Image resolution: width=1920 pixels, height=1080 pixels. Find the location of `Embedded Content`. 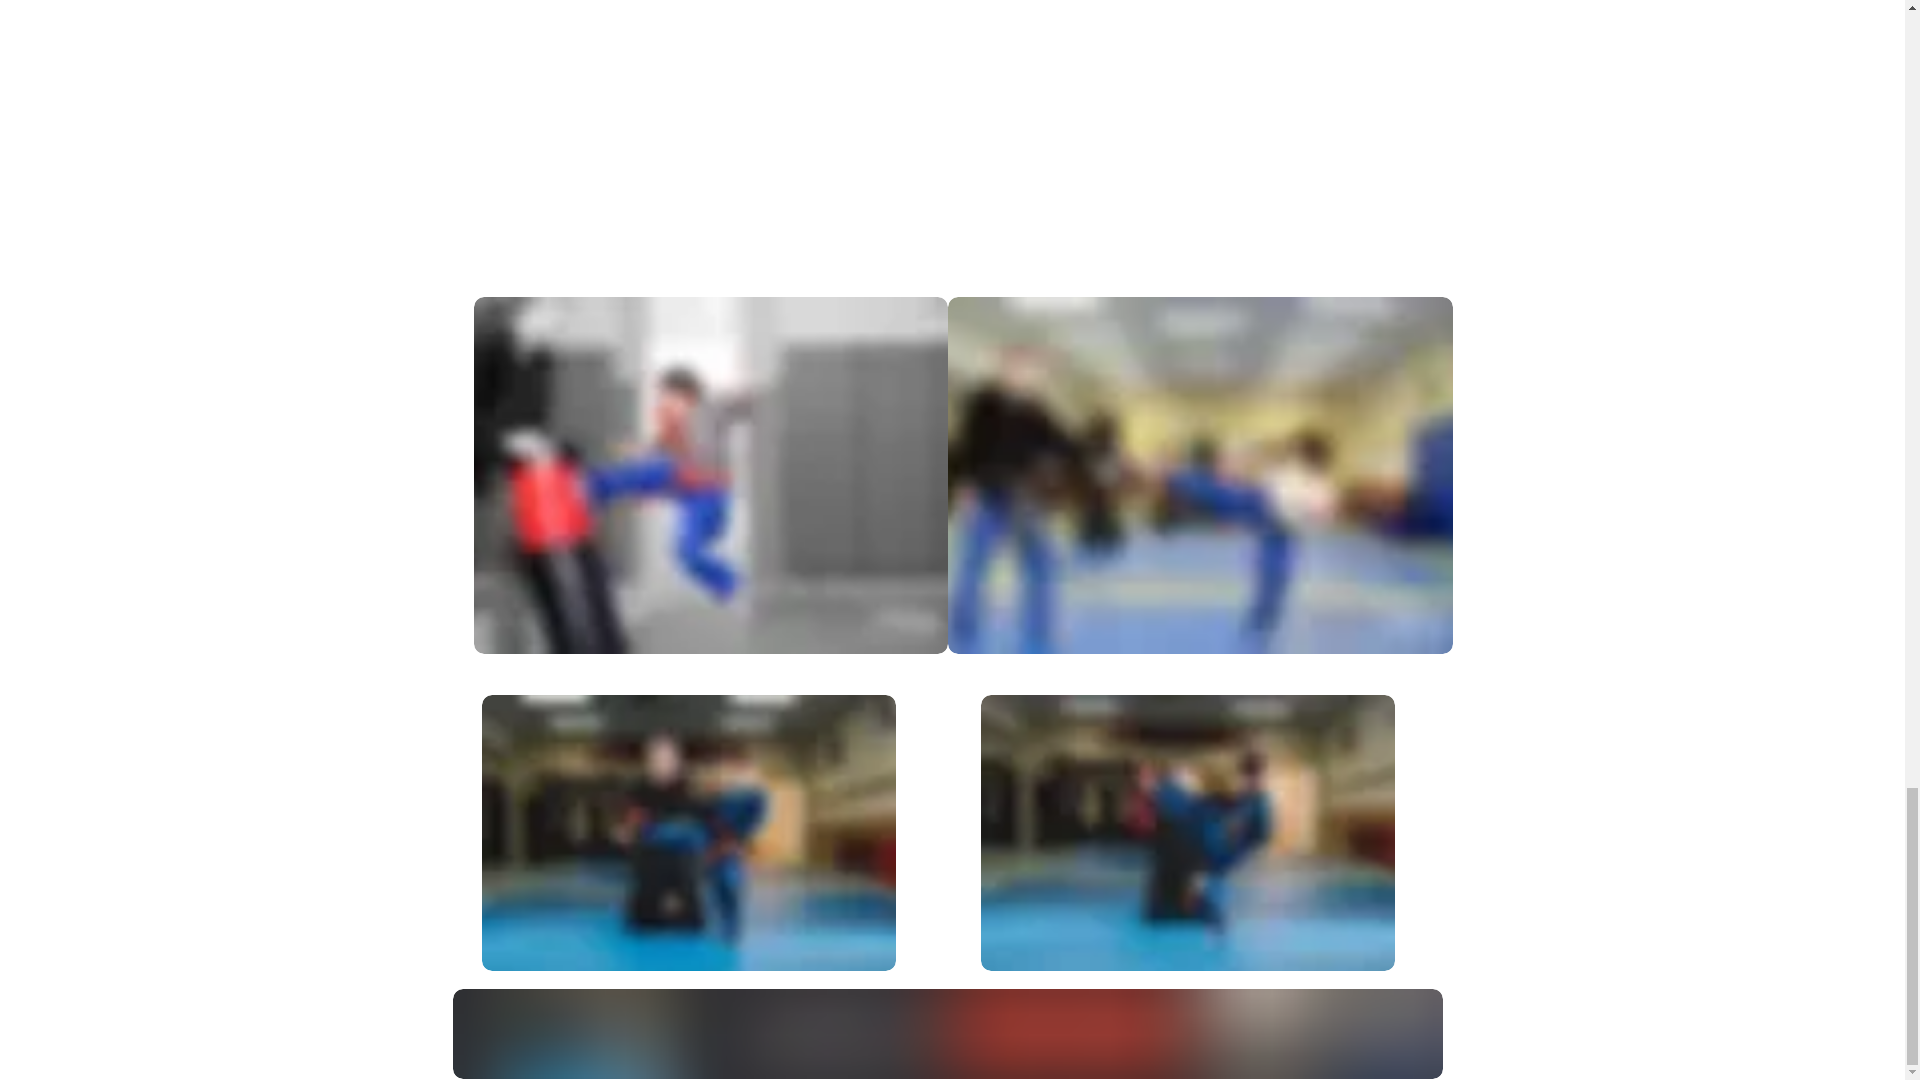

Embedded Content is located at coordinates (542, 782).